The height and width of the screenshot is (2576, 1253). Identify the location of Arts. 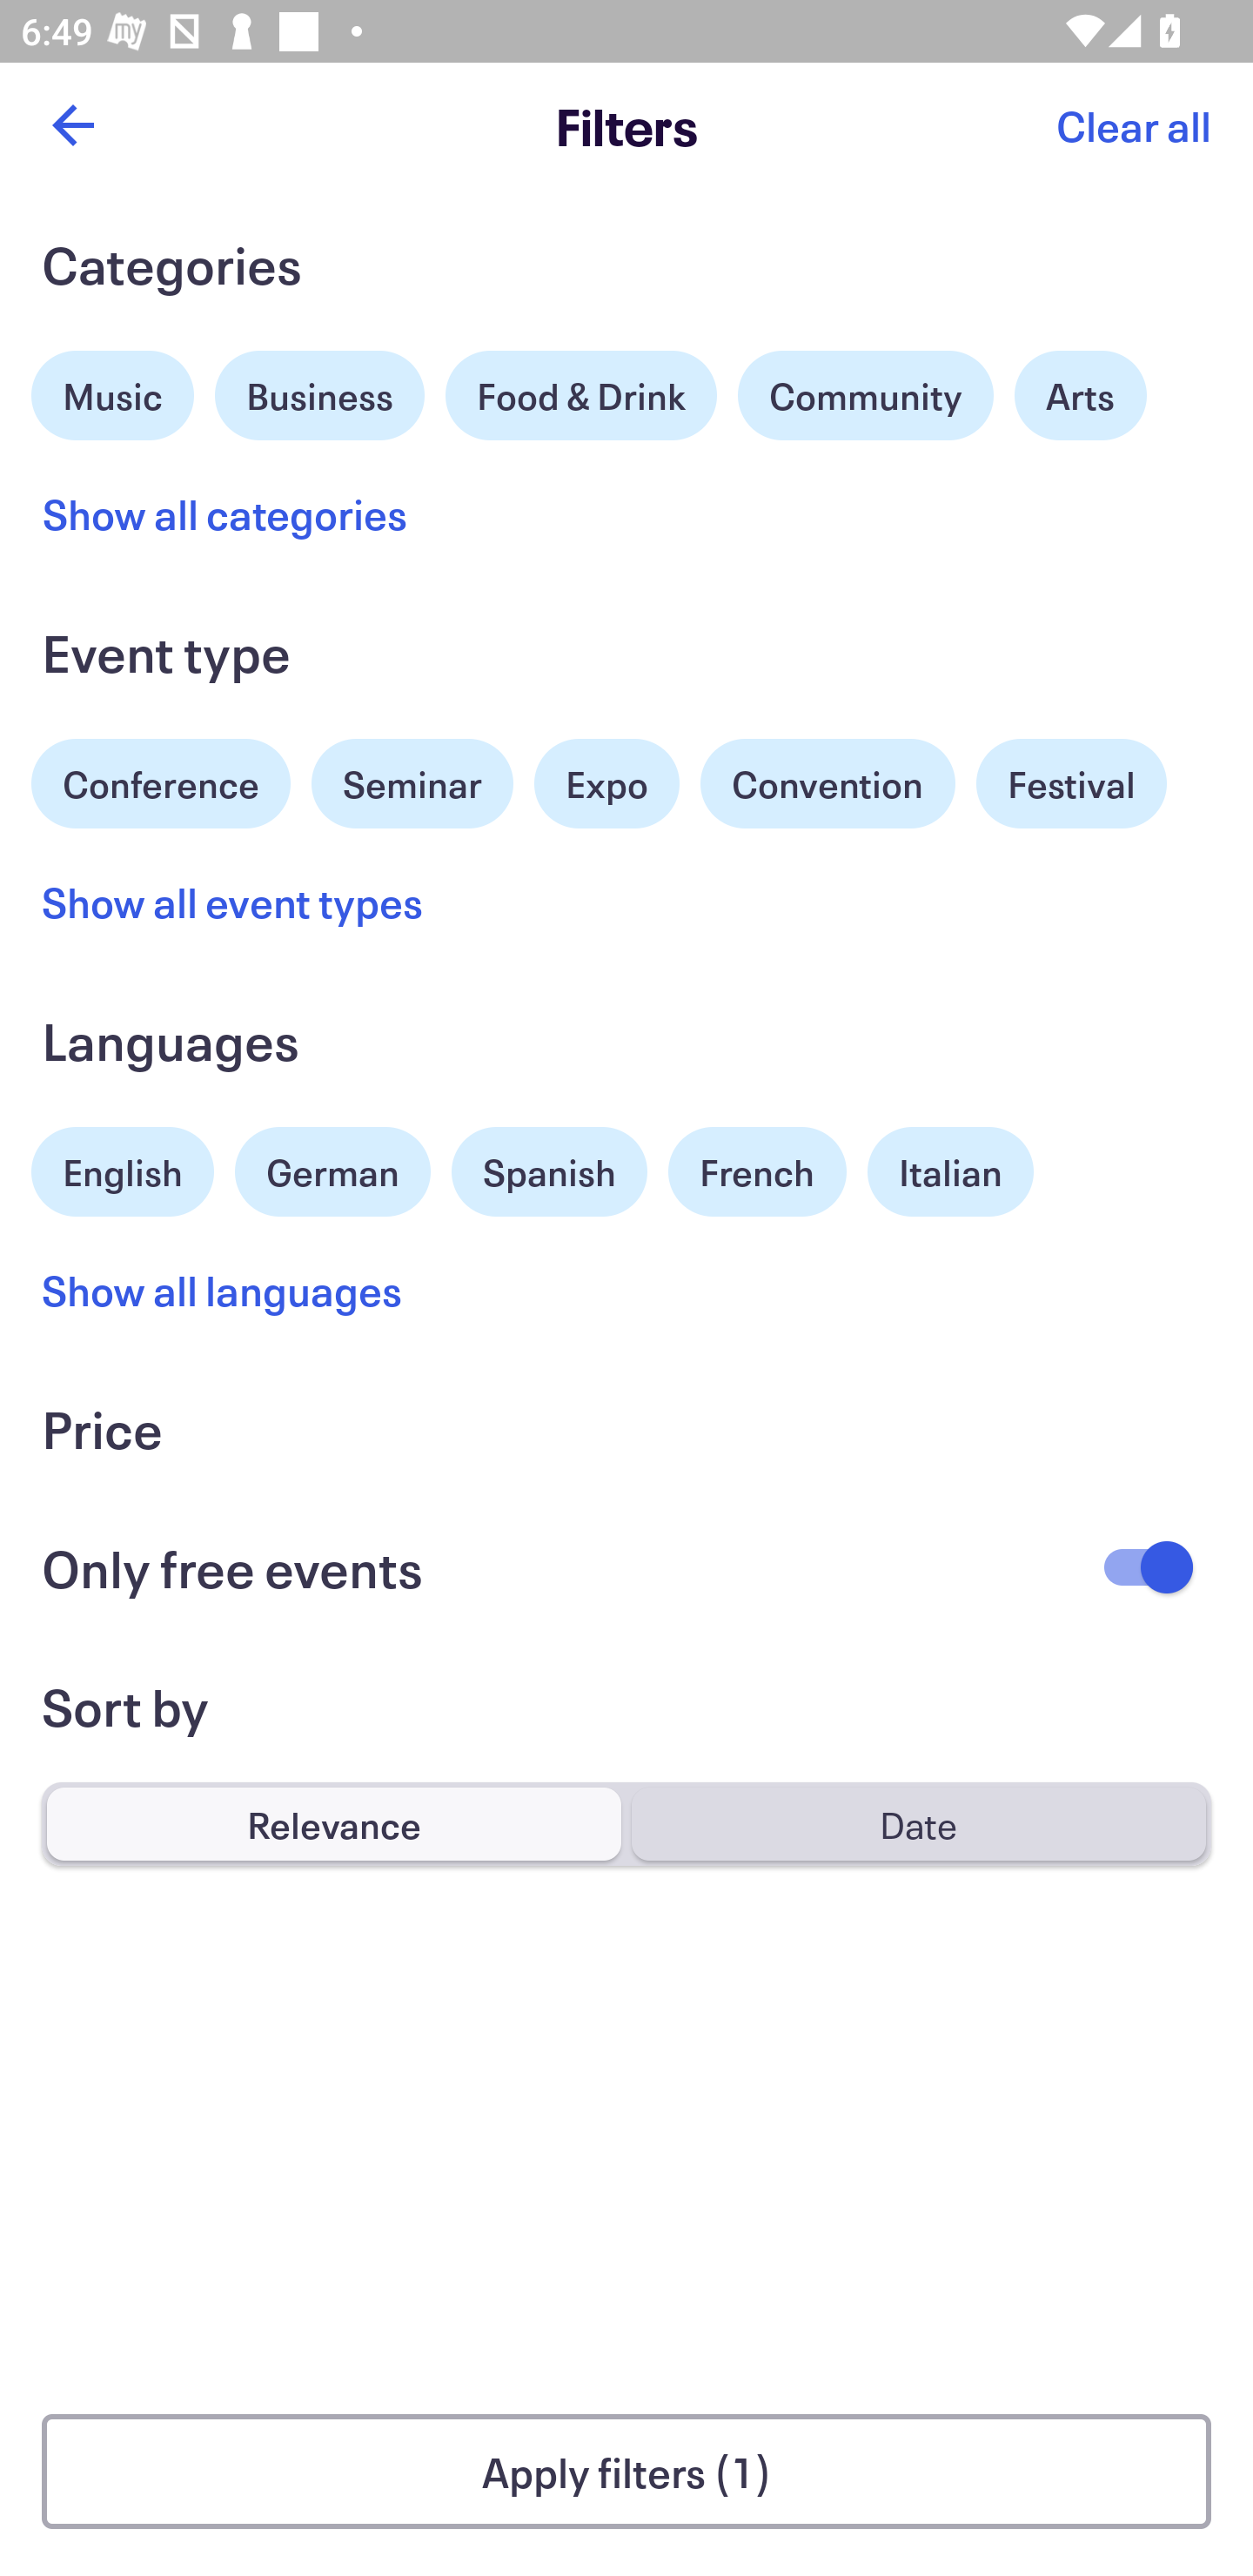
(1081, 395).